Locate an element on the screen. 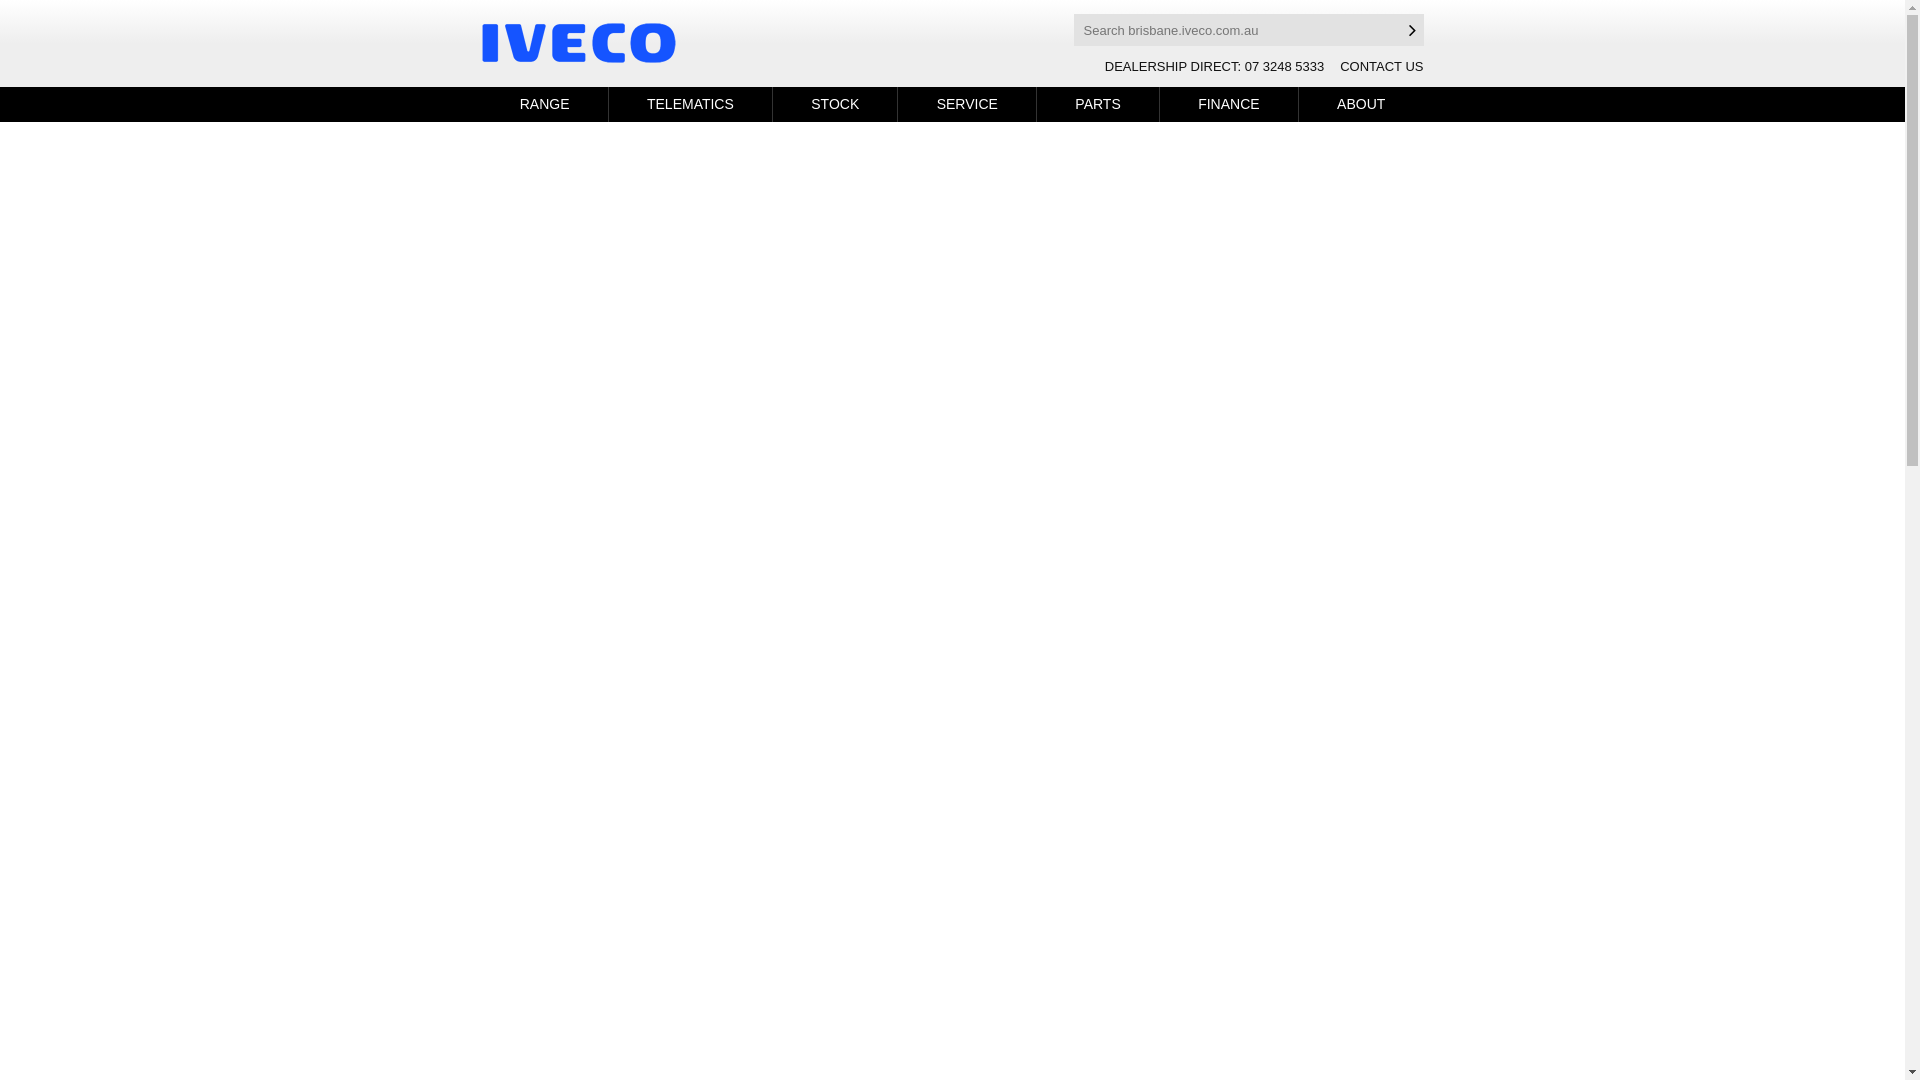 This screenshot has height=1080, width=1920. CONTACT US is located at coordinates (1382, 66).